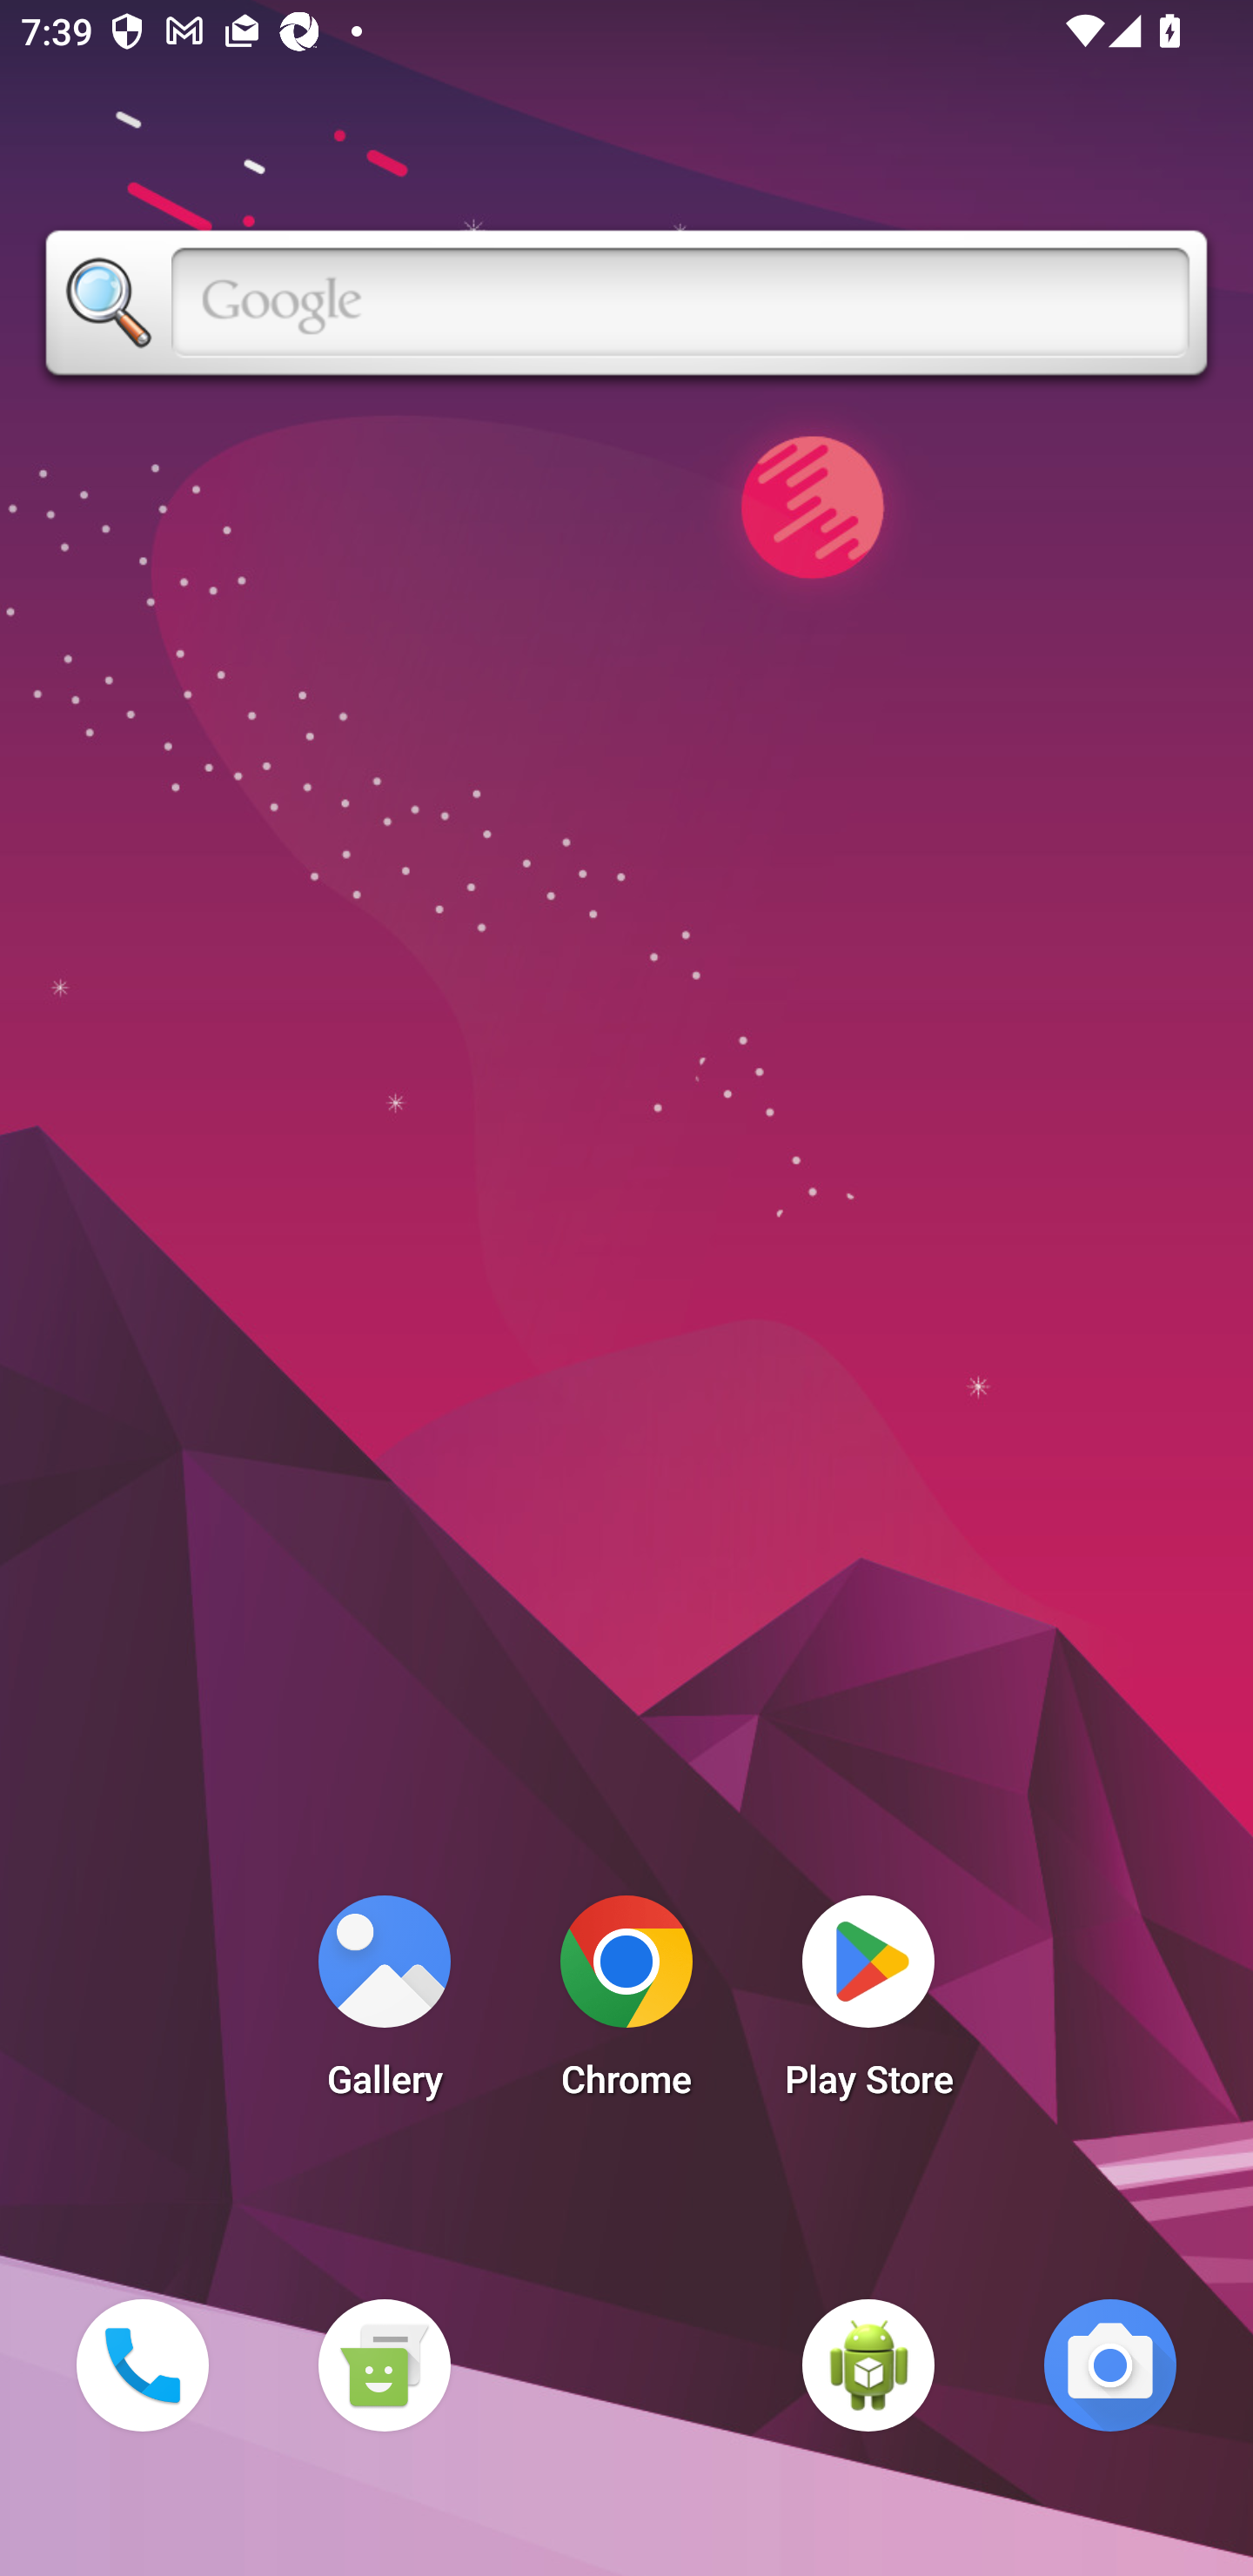  Describe the element at coordinates (868, 2005) in the screenshot. I see `Play Store` at that location.